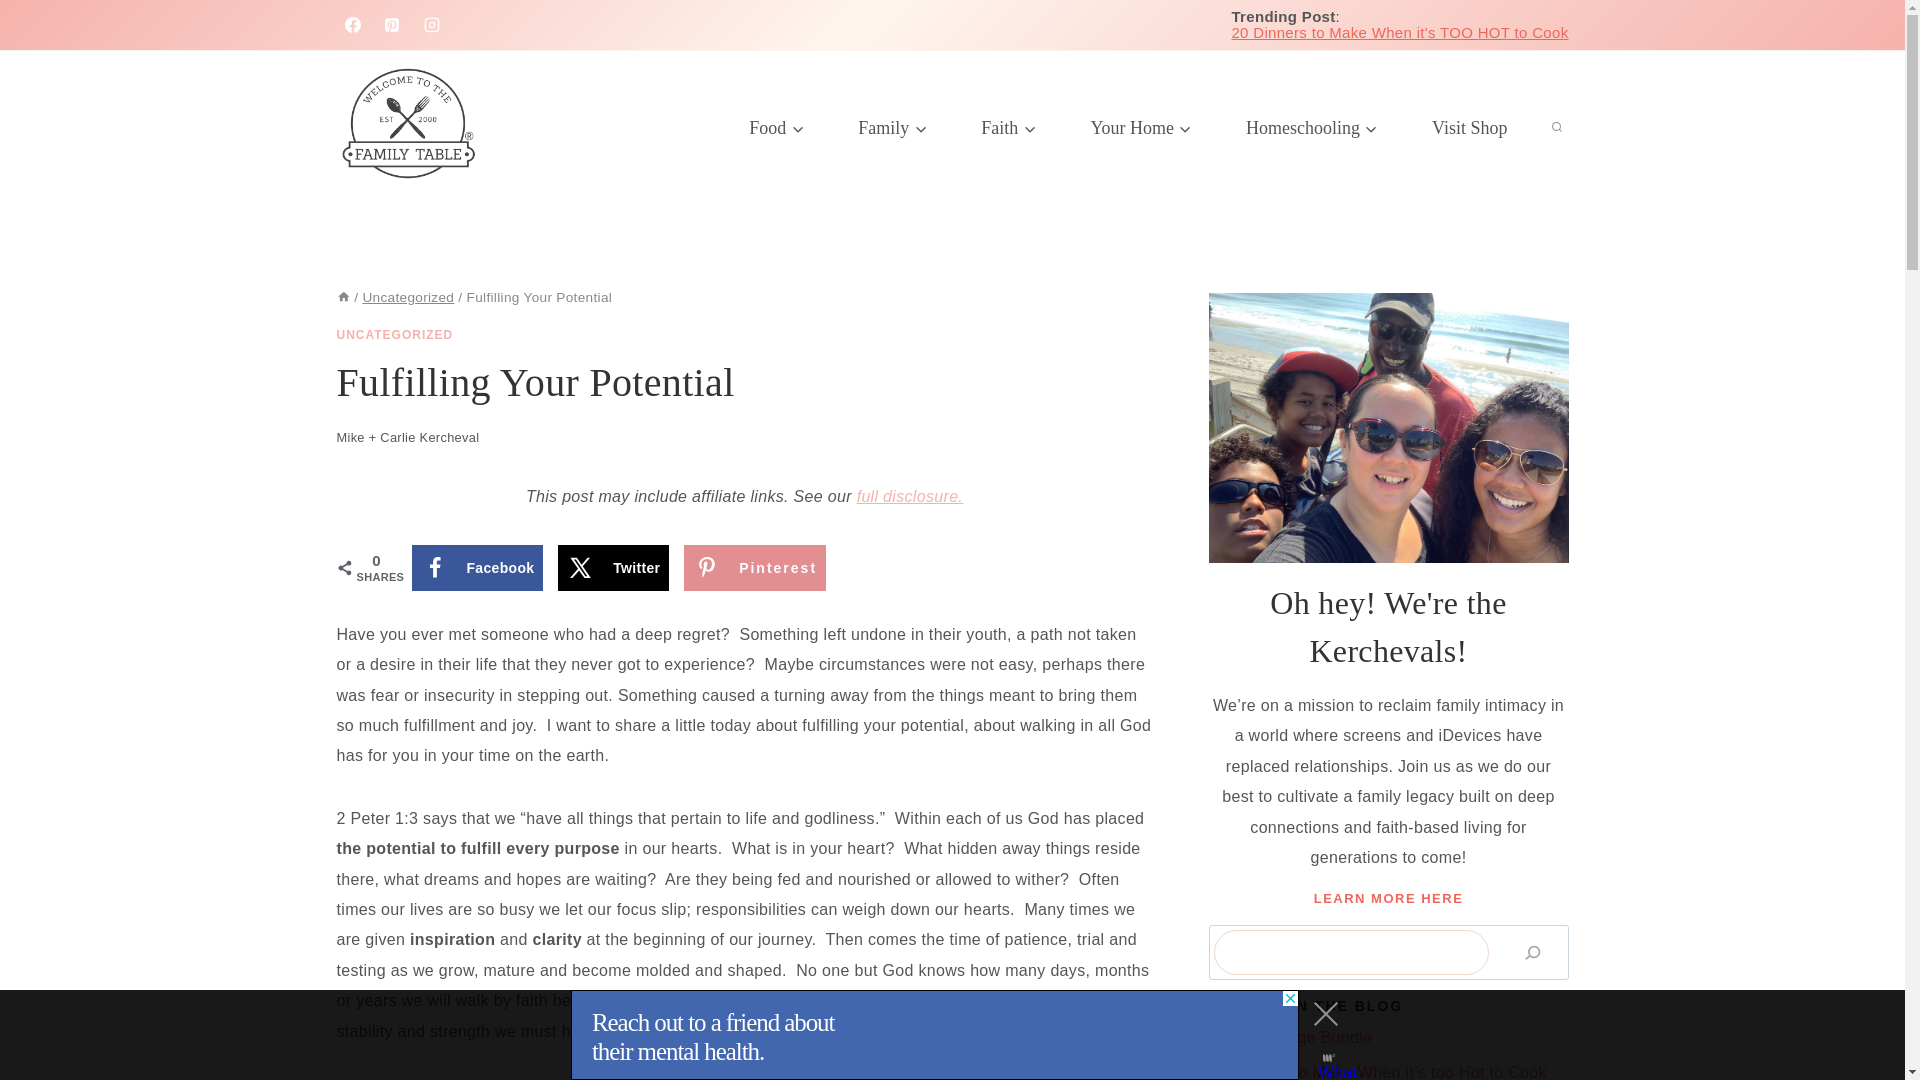 The height and width of the screenshot is (1080, 1920). Describe the element at coordinates (754, 568) in the screenshot. I see `Save to Pinterest` at that location.